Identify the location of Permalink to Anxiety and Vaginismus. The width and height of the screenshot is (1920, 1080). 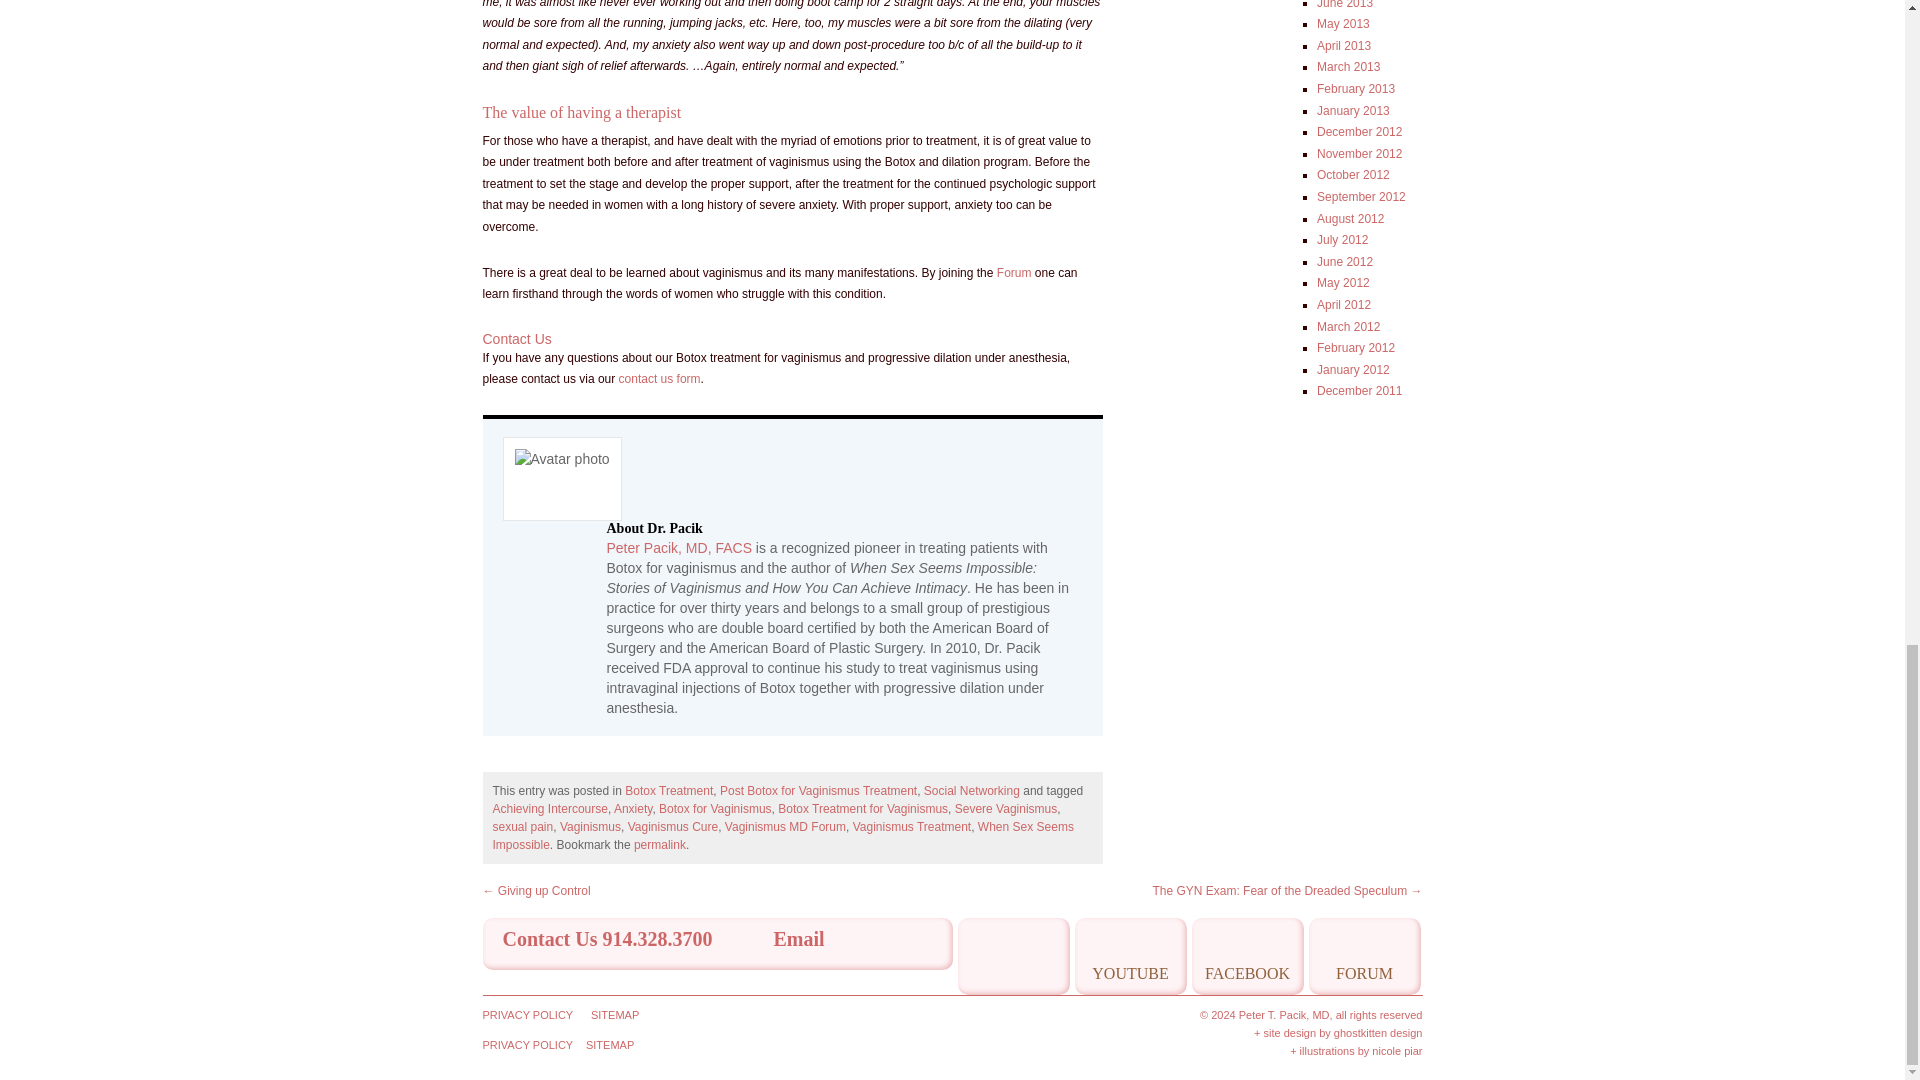
(659, 845).